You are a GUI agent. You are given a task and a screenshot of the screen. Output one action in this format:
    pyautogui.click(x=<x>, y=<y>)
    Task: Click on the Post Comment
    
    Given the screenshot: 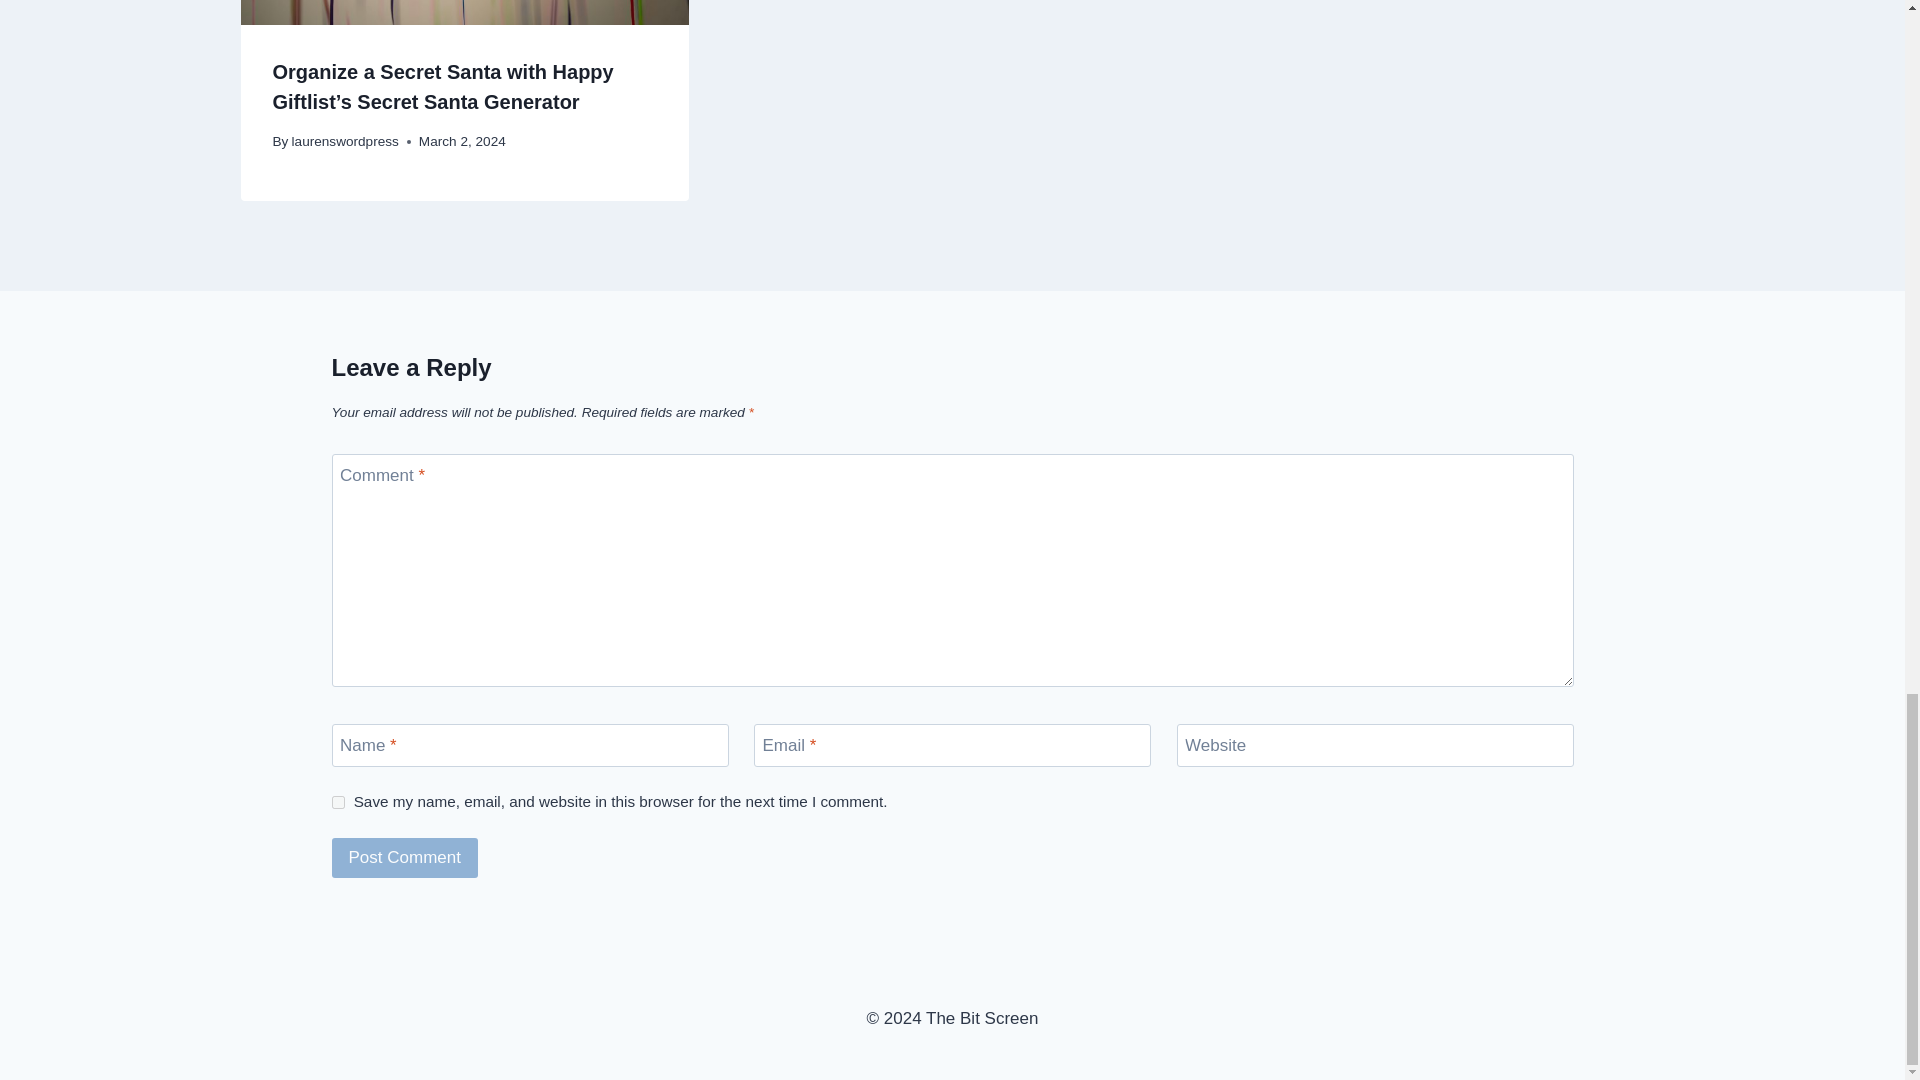 What is the action you would take?
    pyautogui.click(x=405, y=858)
    